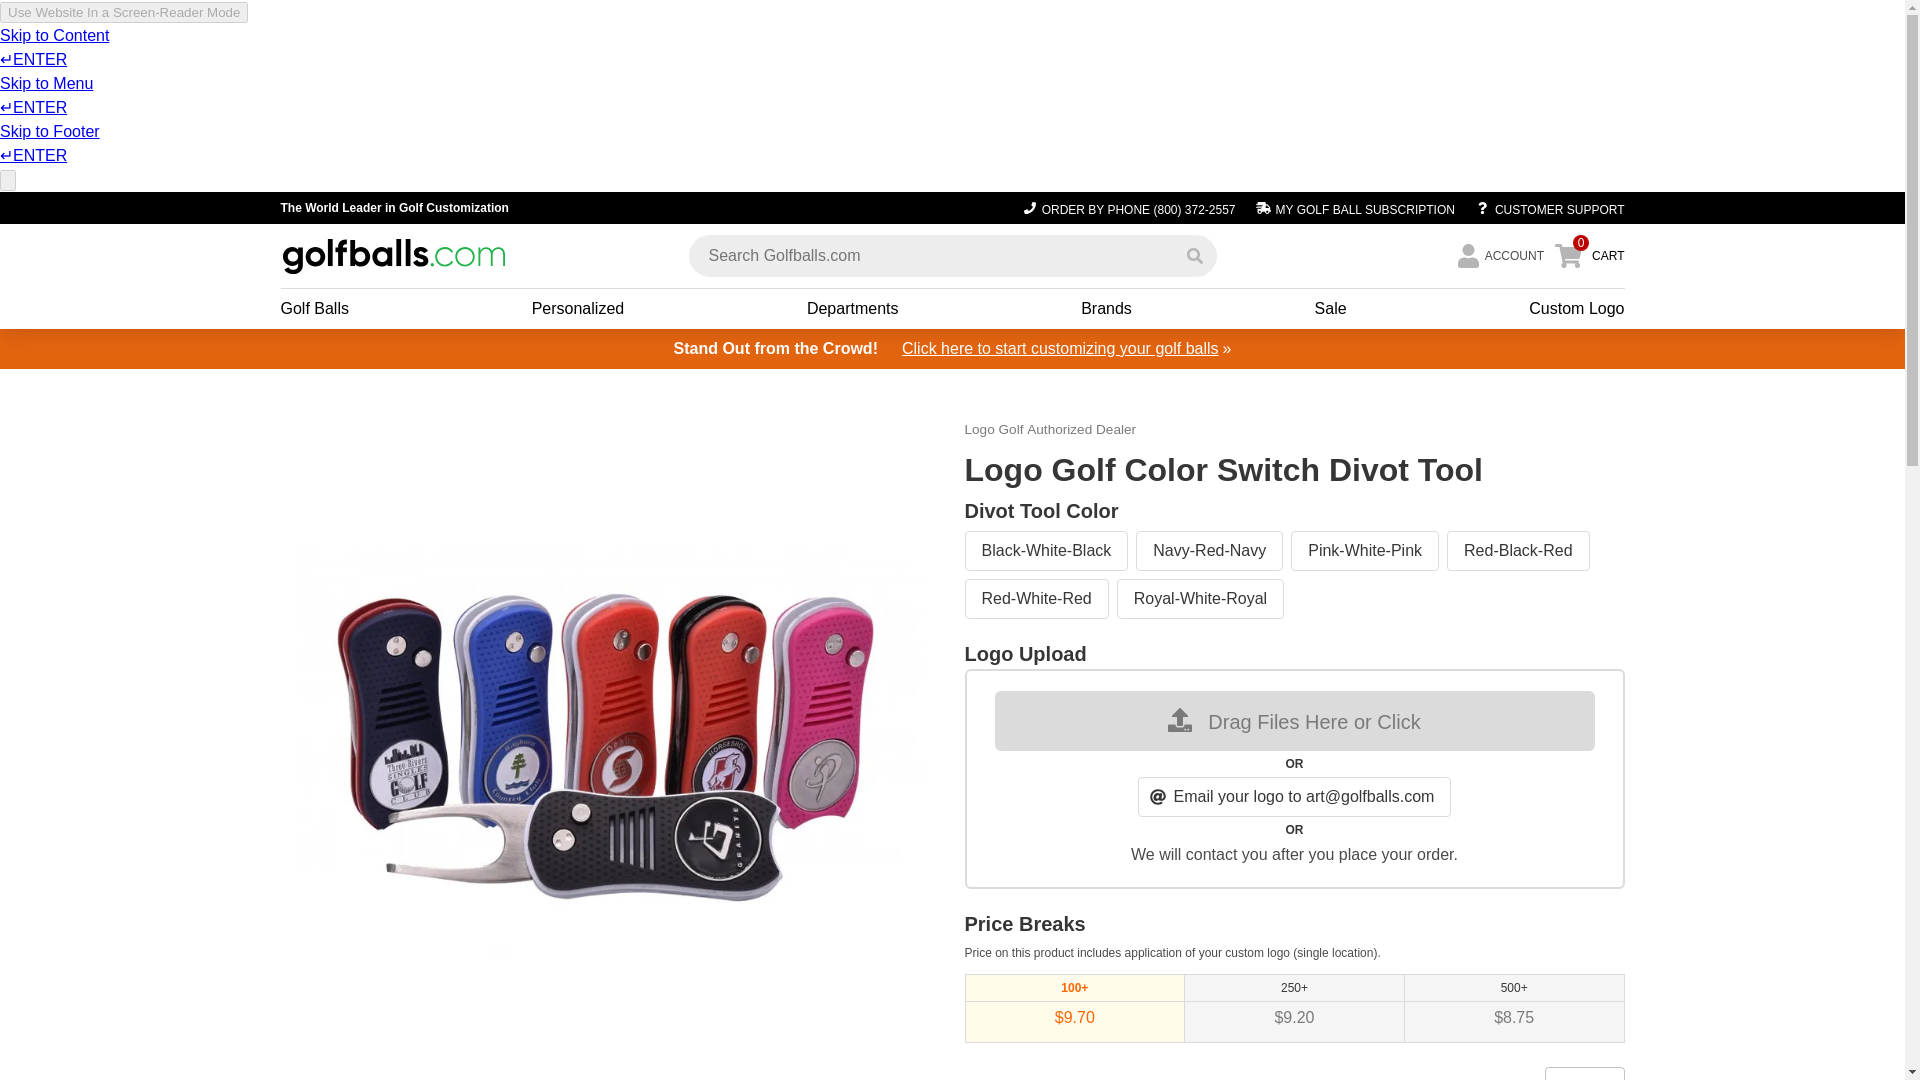  I want to click on Red-White-Red, so click(1035, 598).